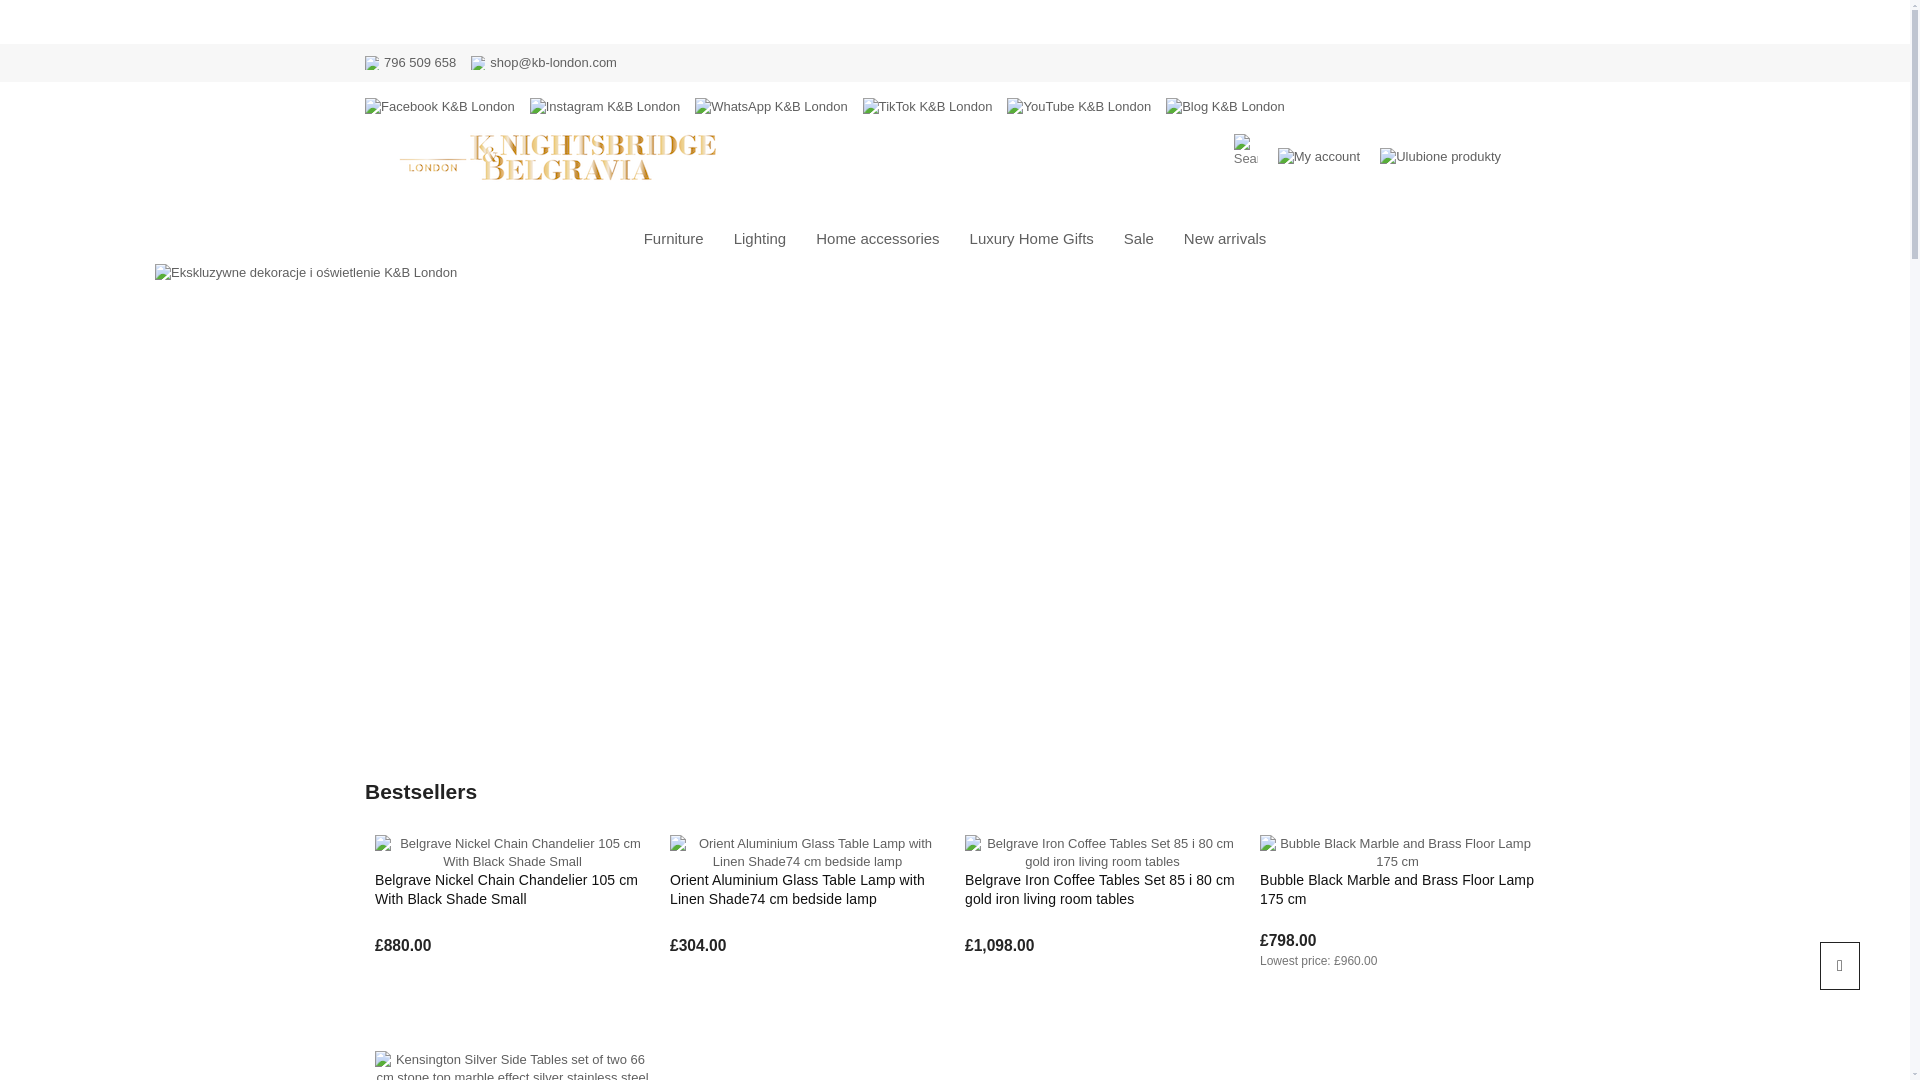  Describe the element at coordinates (1440, 156) in the screenshot. I see `Ulubione produkty` at that location.